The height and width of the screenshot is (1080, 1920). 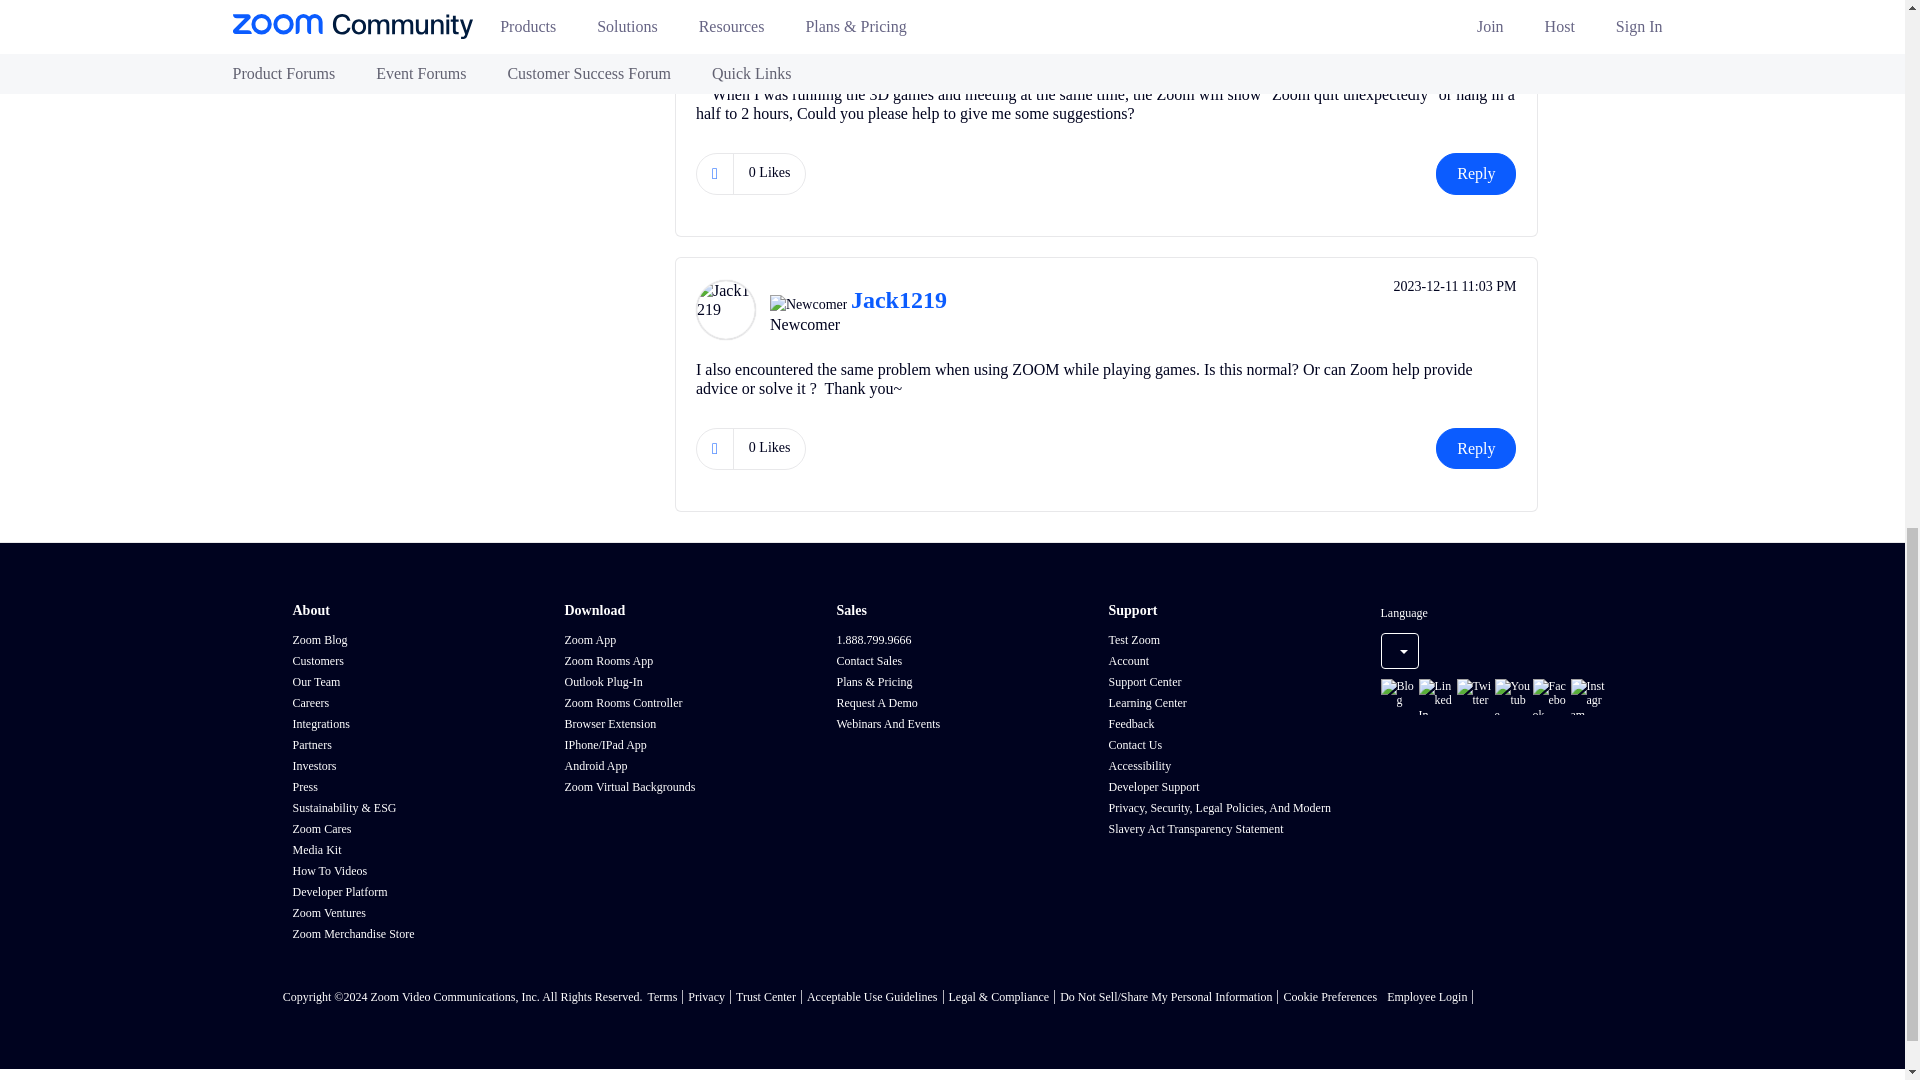 I want to click on Newcomer, so click(x=808, y=10).